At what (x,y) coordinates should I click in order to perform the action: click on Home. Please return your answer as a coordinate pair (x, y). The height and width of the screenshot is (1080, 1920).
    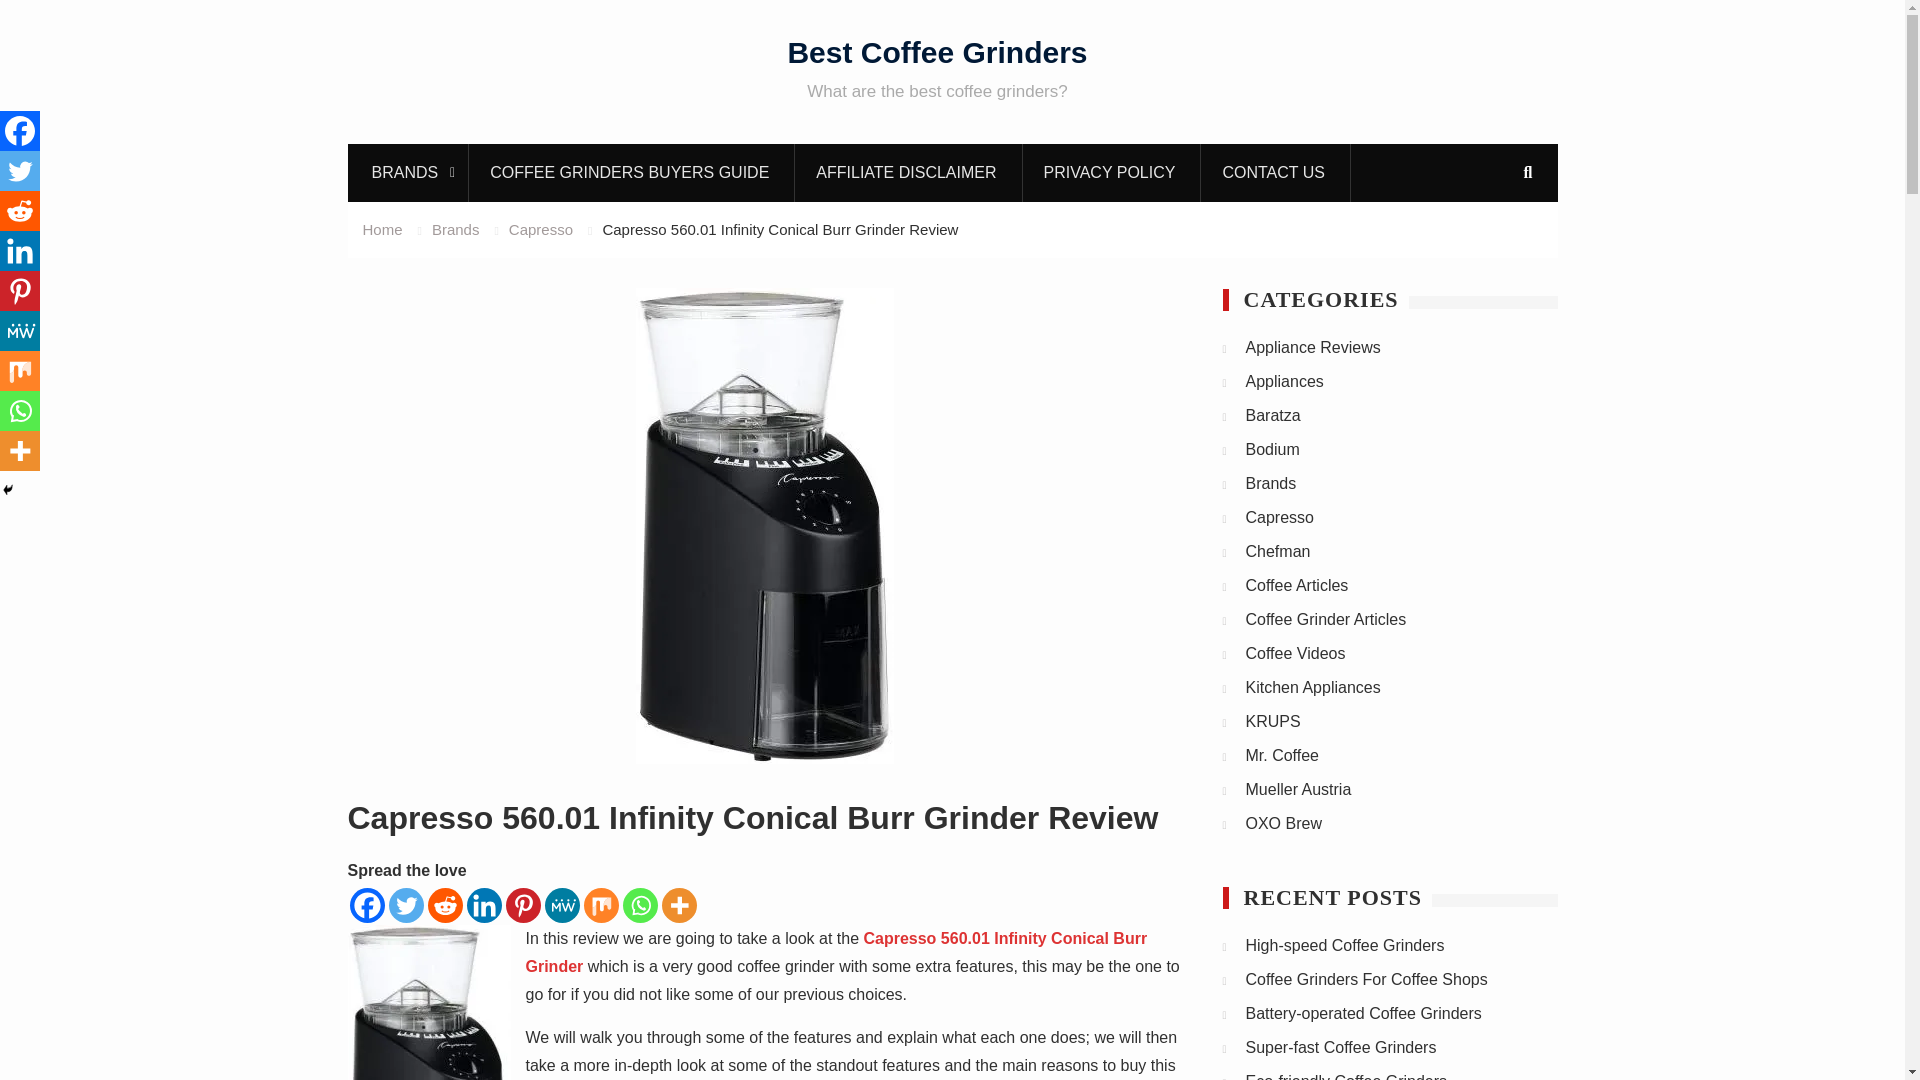
    Looking at the image, I should click on (382, 229).